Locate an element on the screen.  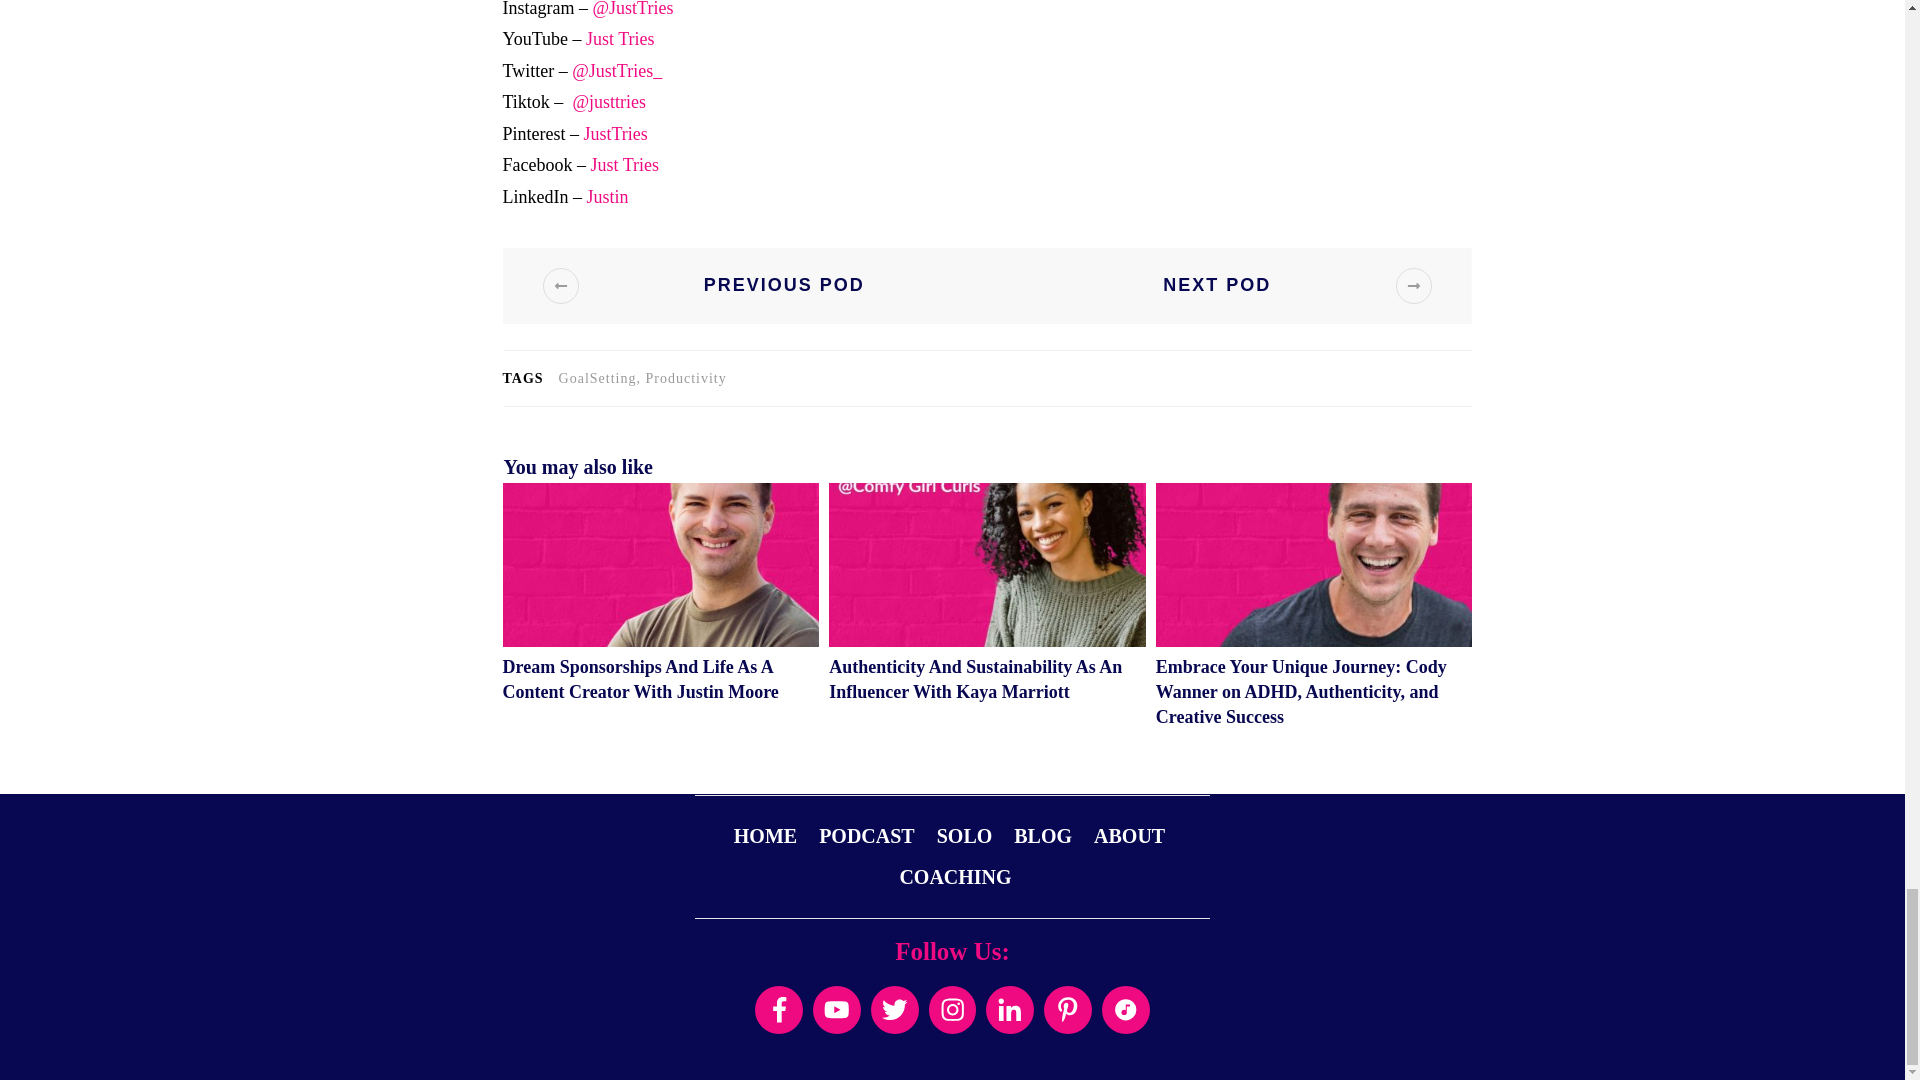
Just Tries is located at coordinates (618, 38).